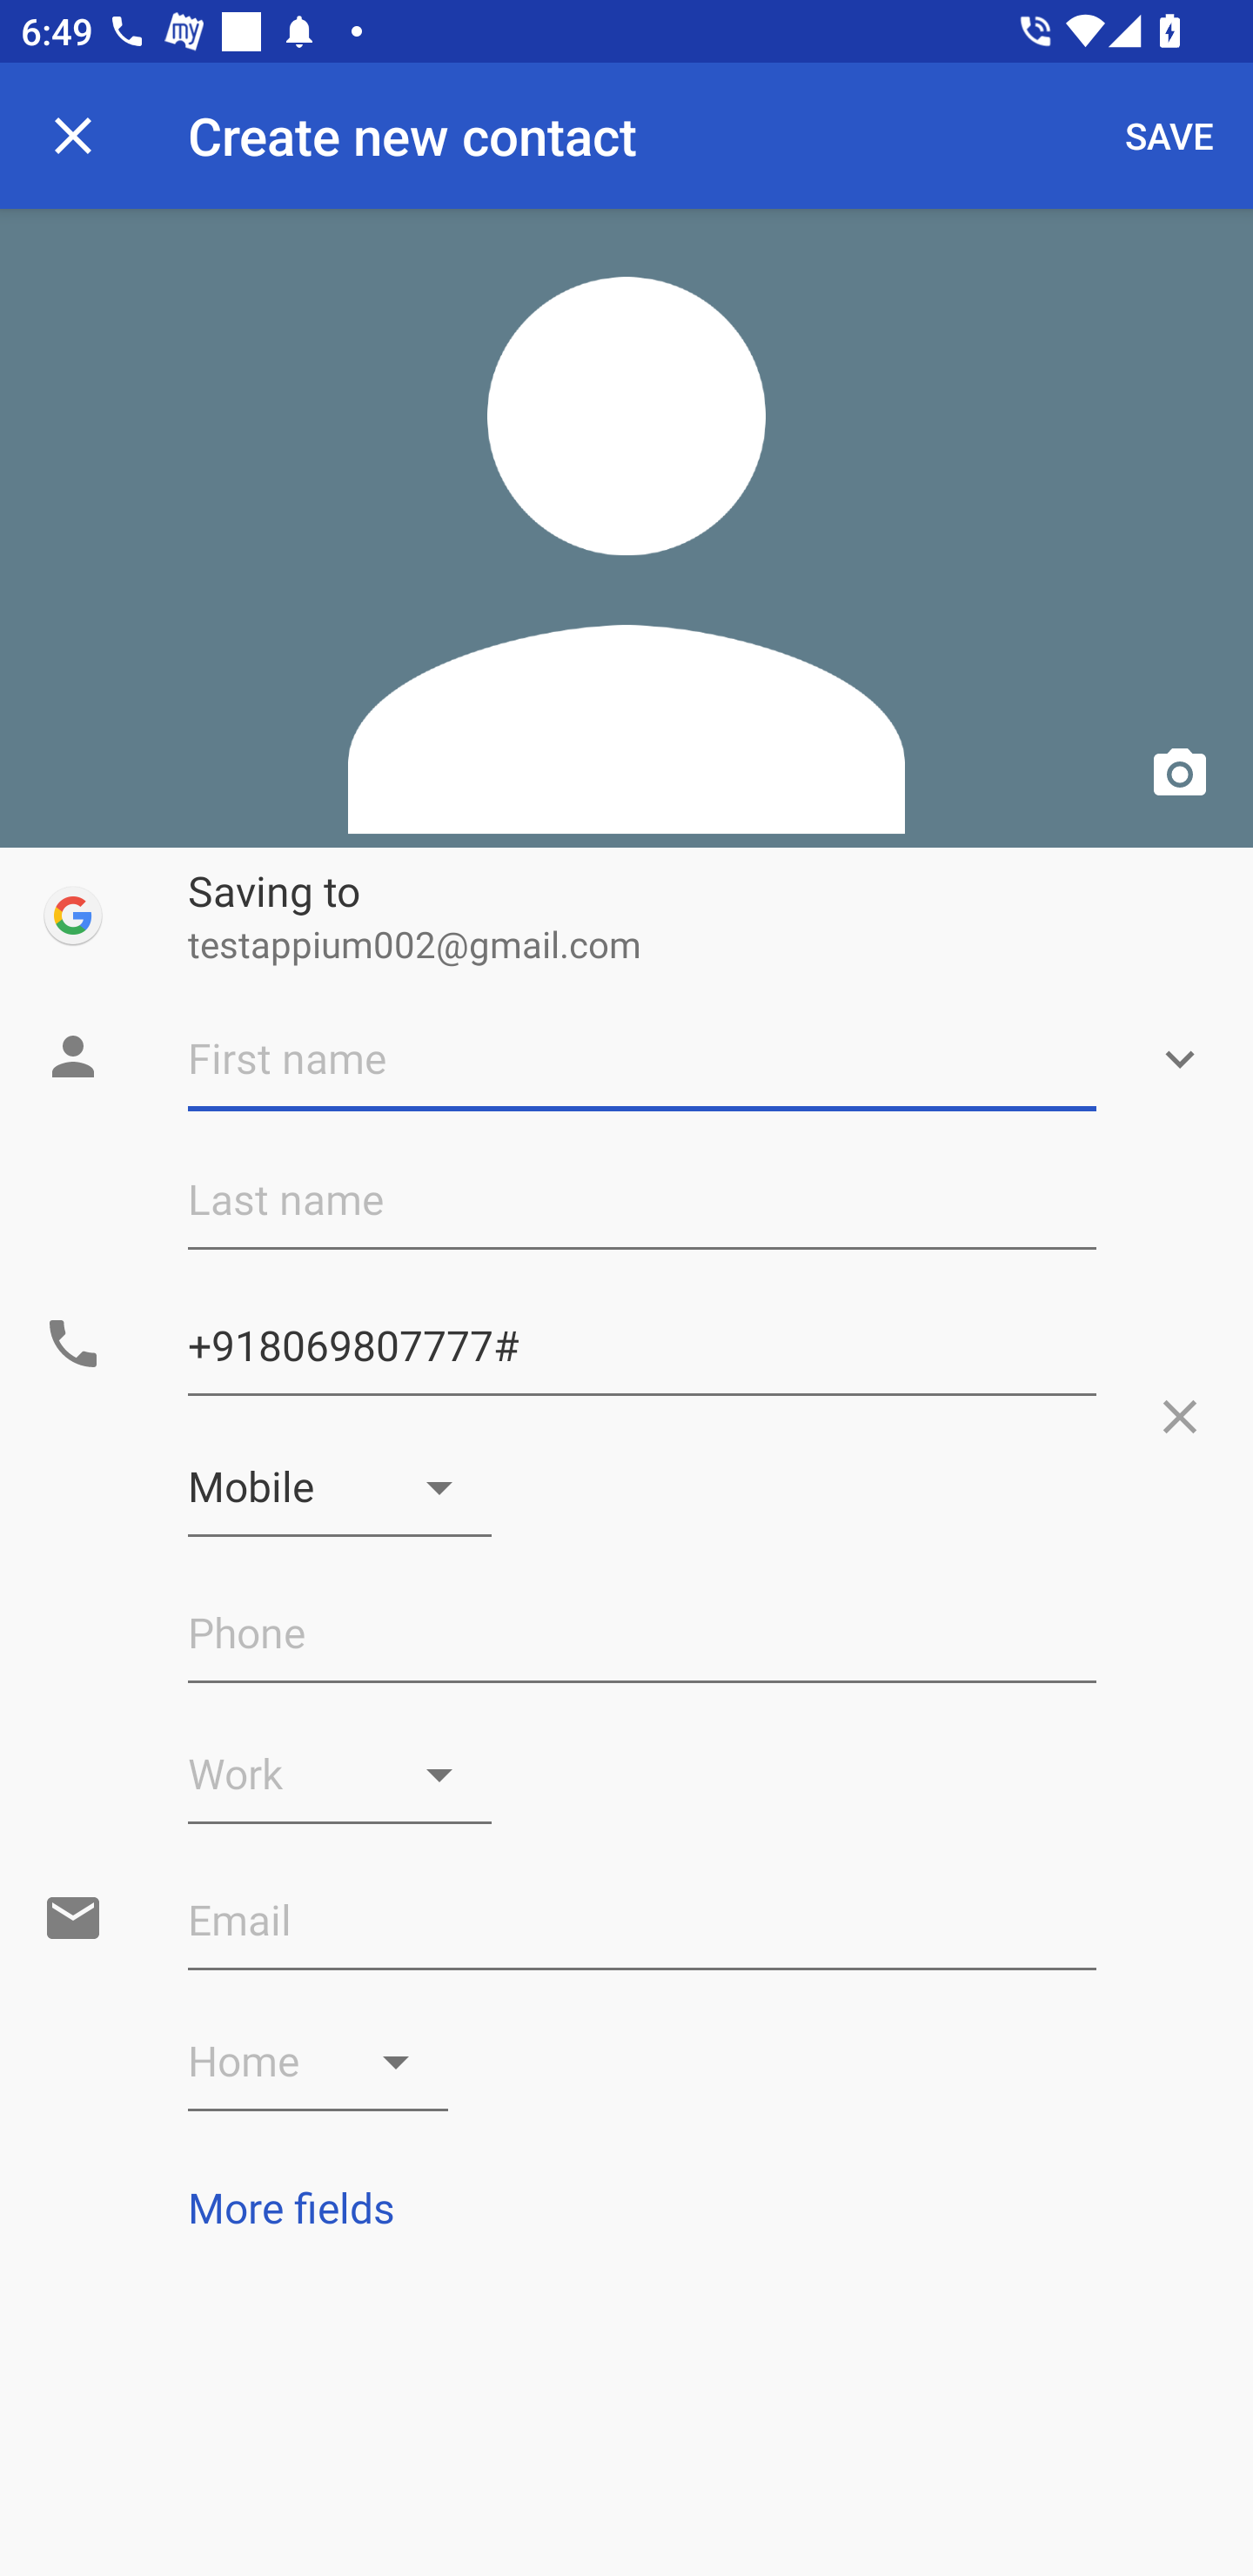 Image resolution: width=1253 pixels, height=2576 pixels. I want to click on Last name, so click(642, 1200).